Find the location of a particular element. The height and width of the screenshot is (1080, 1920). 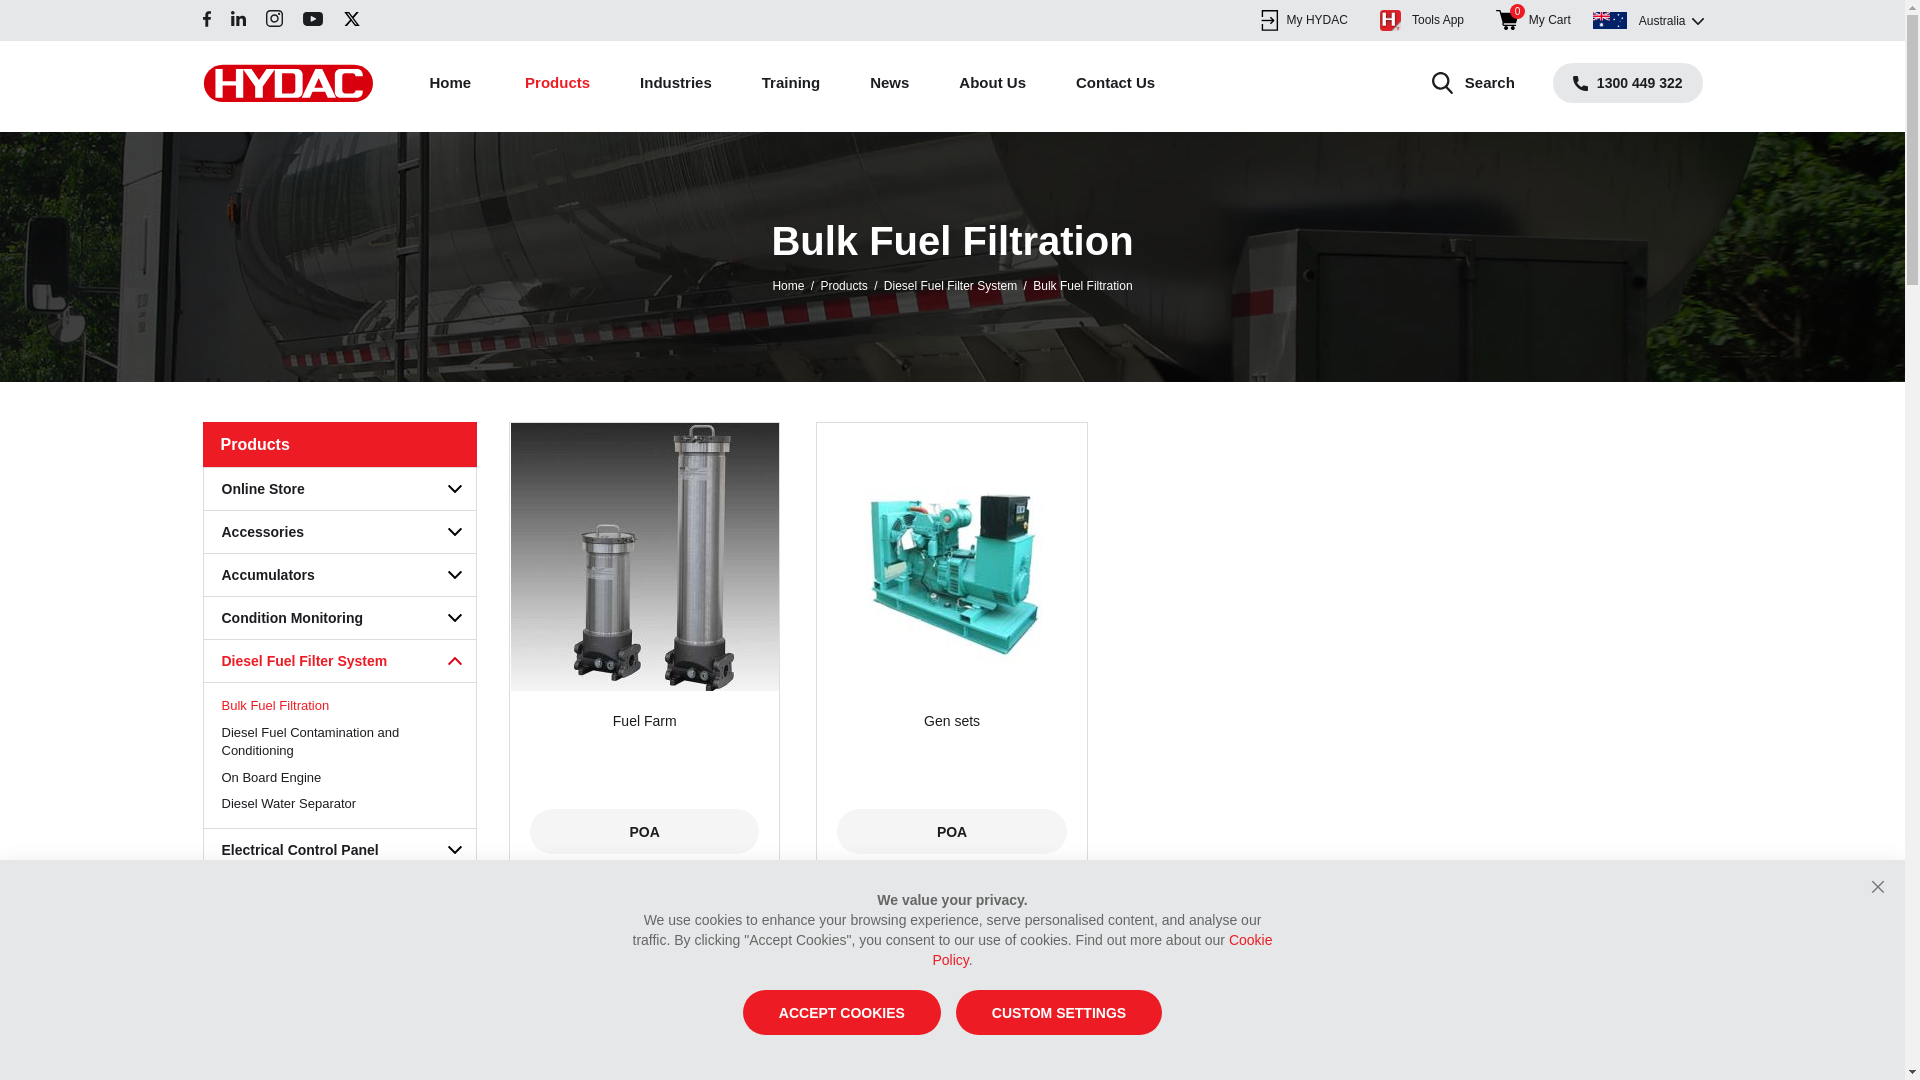

Industries is located at coordinates (676, 82).